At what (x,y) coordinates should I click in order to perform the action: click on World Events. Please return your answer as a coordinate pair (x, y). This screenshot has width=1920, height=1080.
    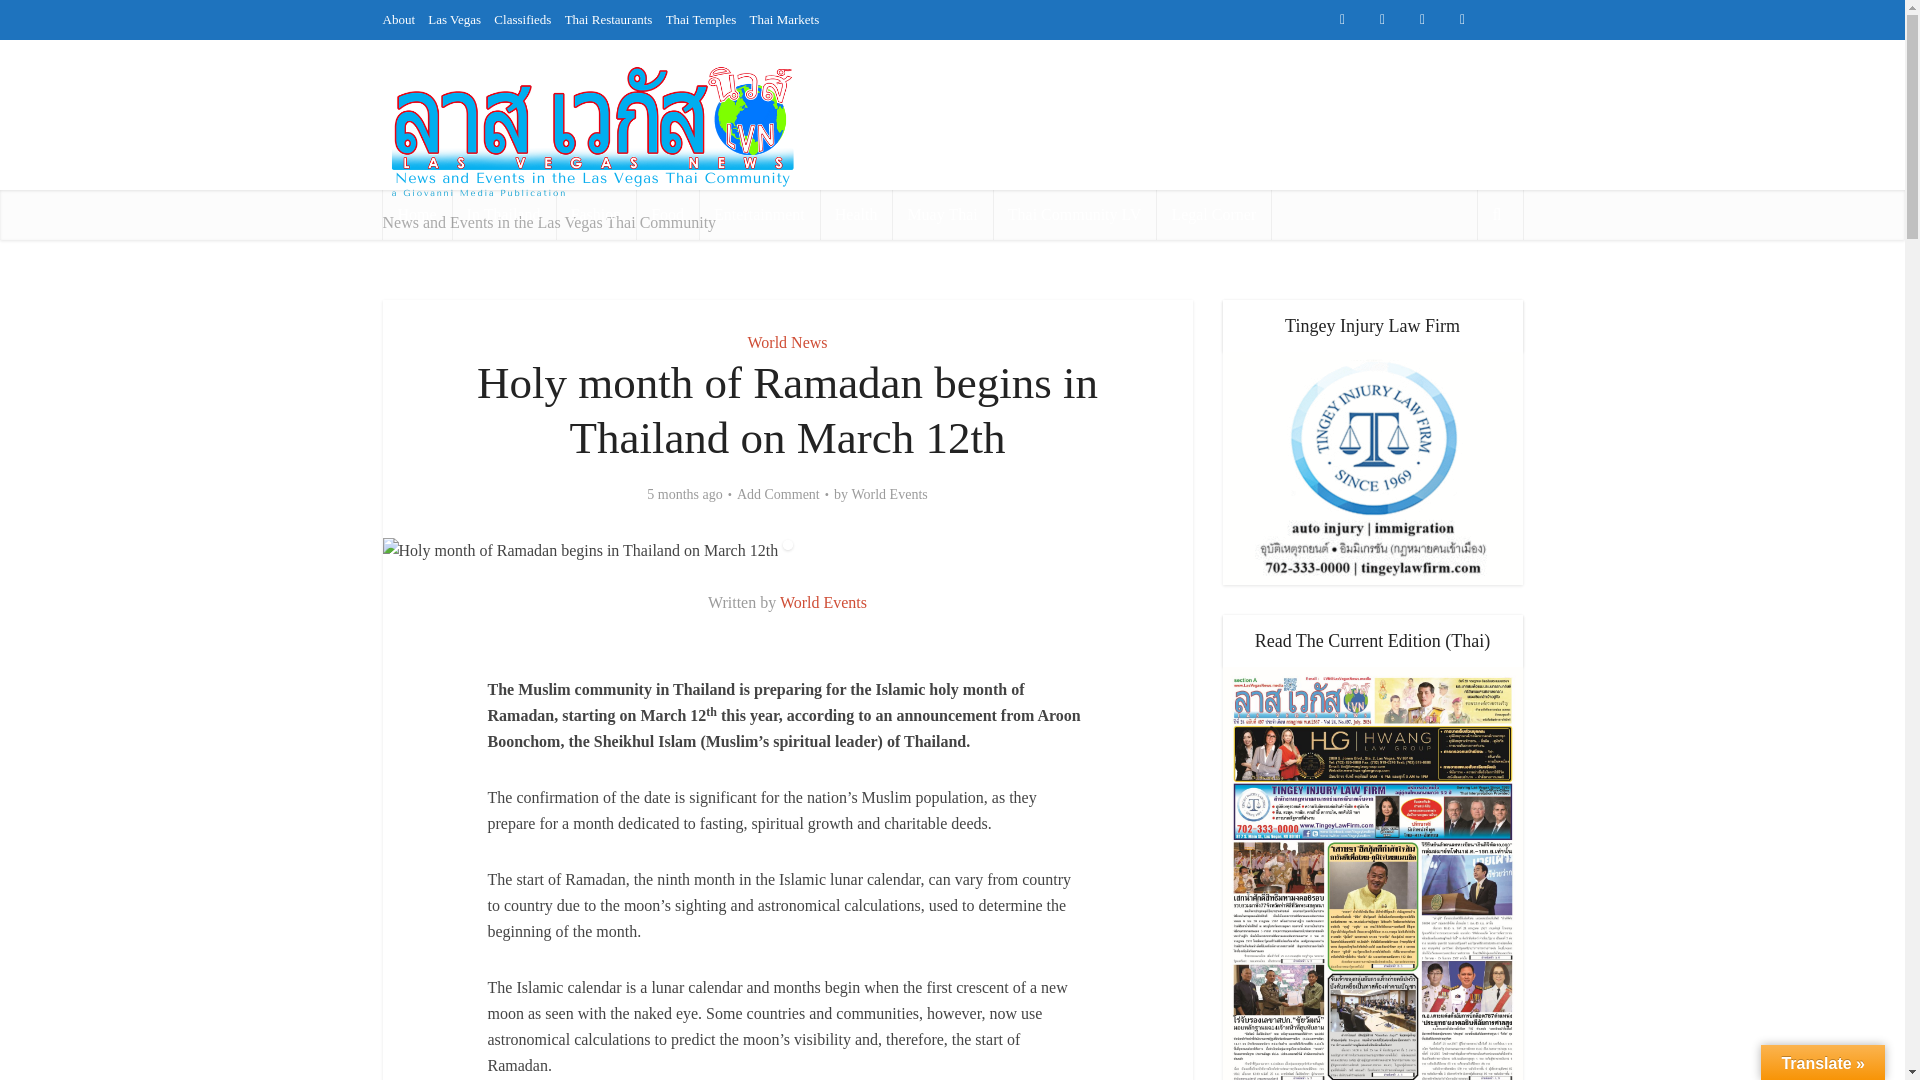
    Looking at the image, I should click on (823, 602).